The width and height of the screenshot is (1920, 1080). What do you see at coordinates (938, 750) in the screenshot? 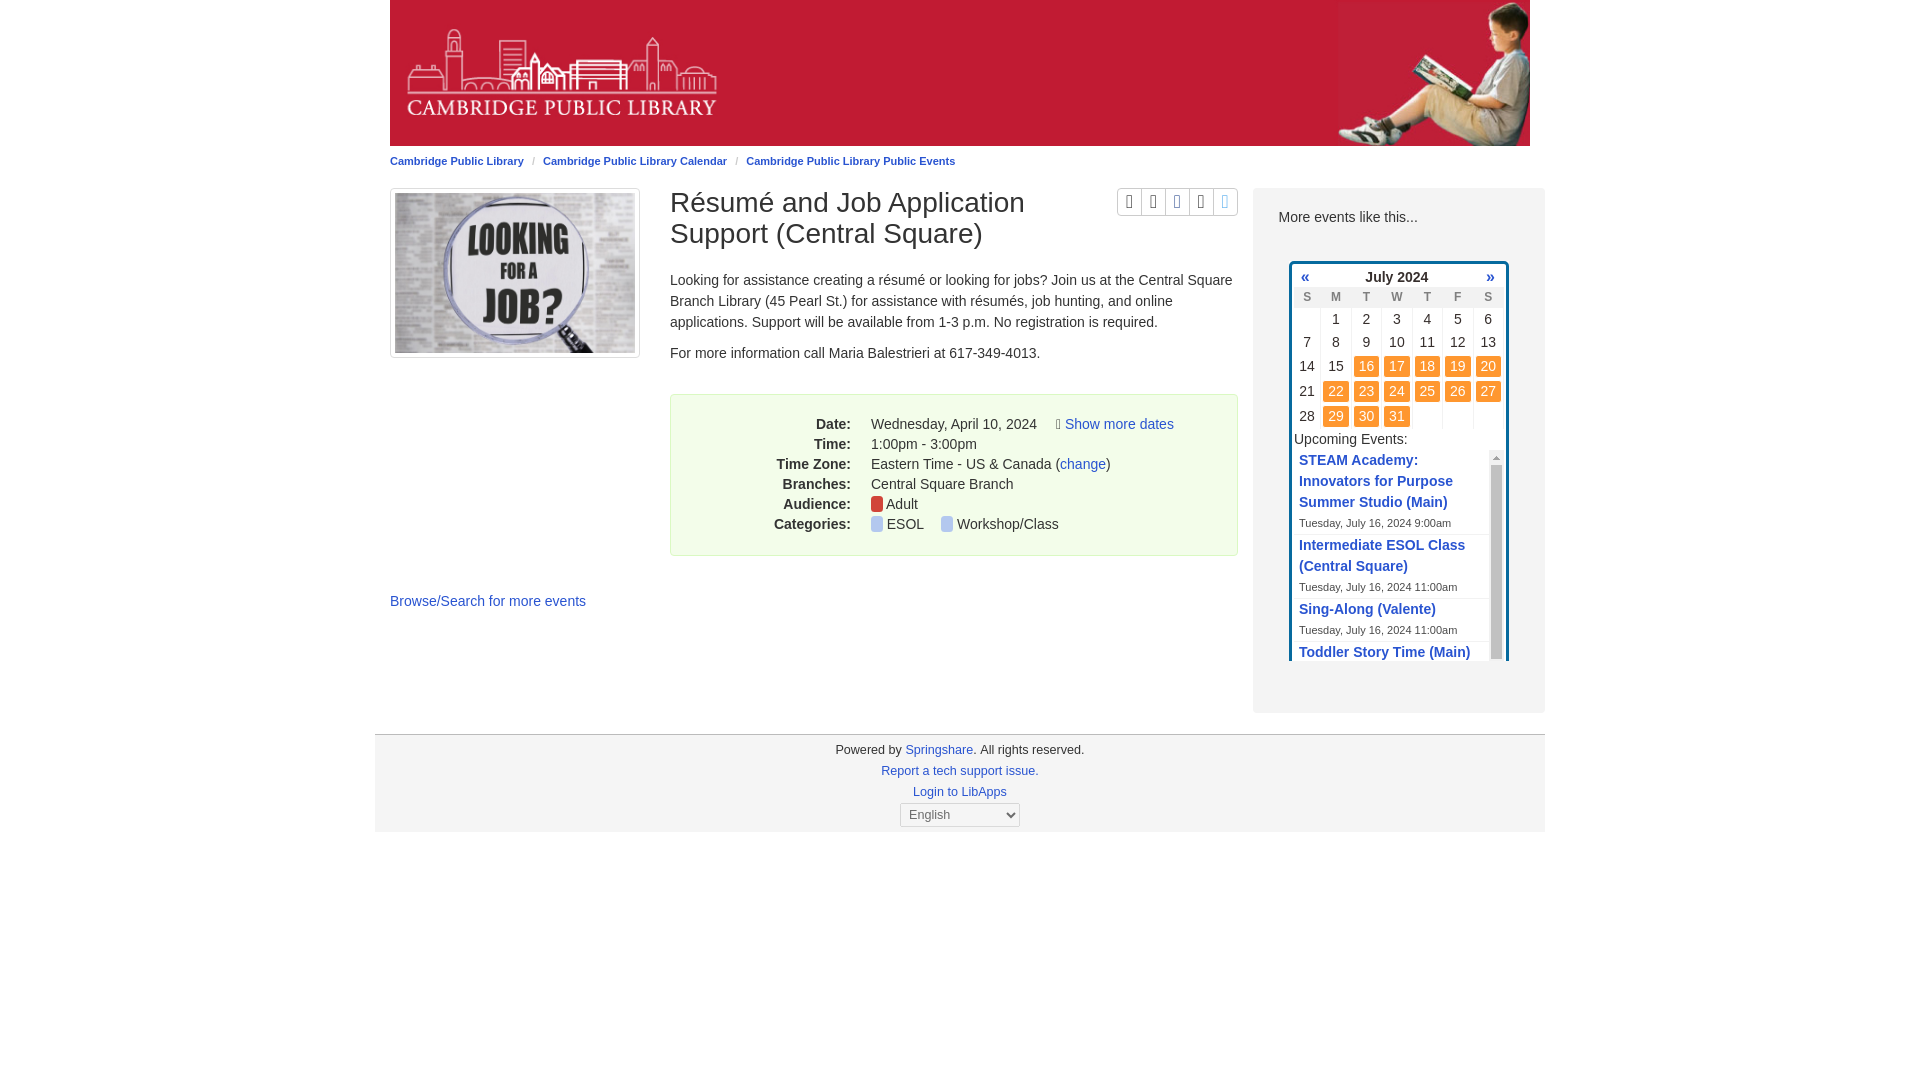
I see `Cambridge Public Library Calendar` at bounding box center [938, 750].